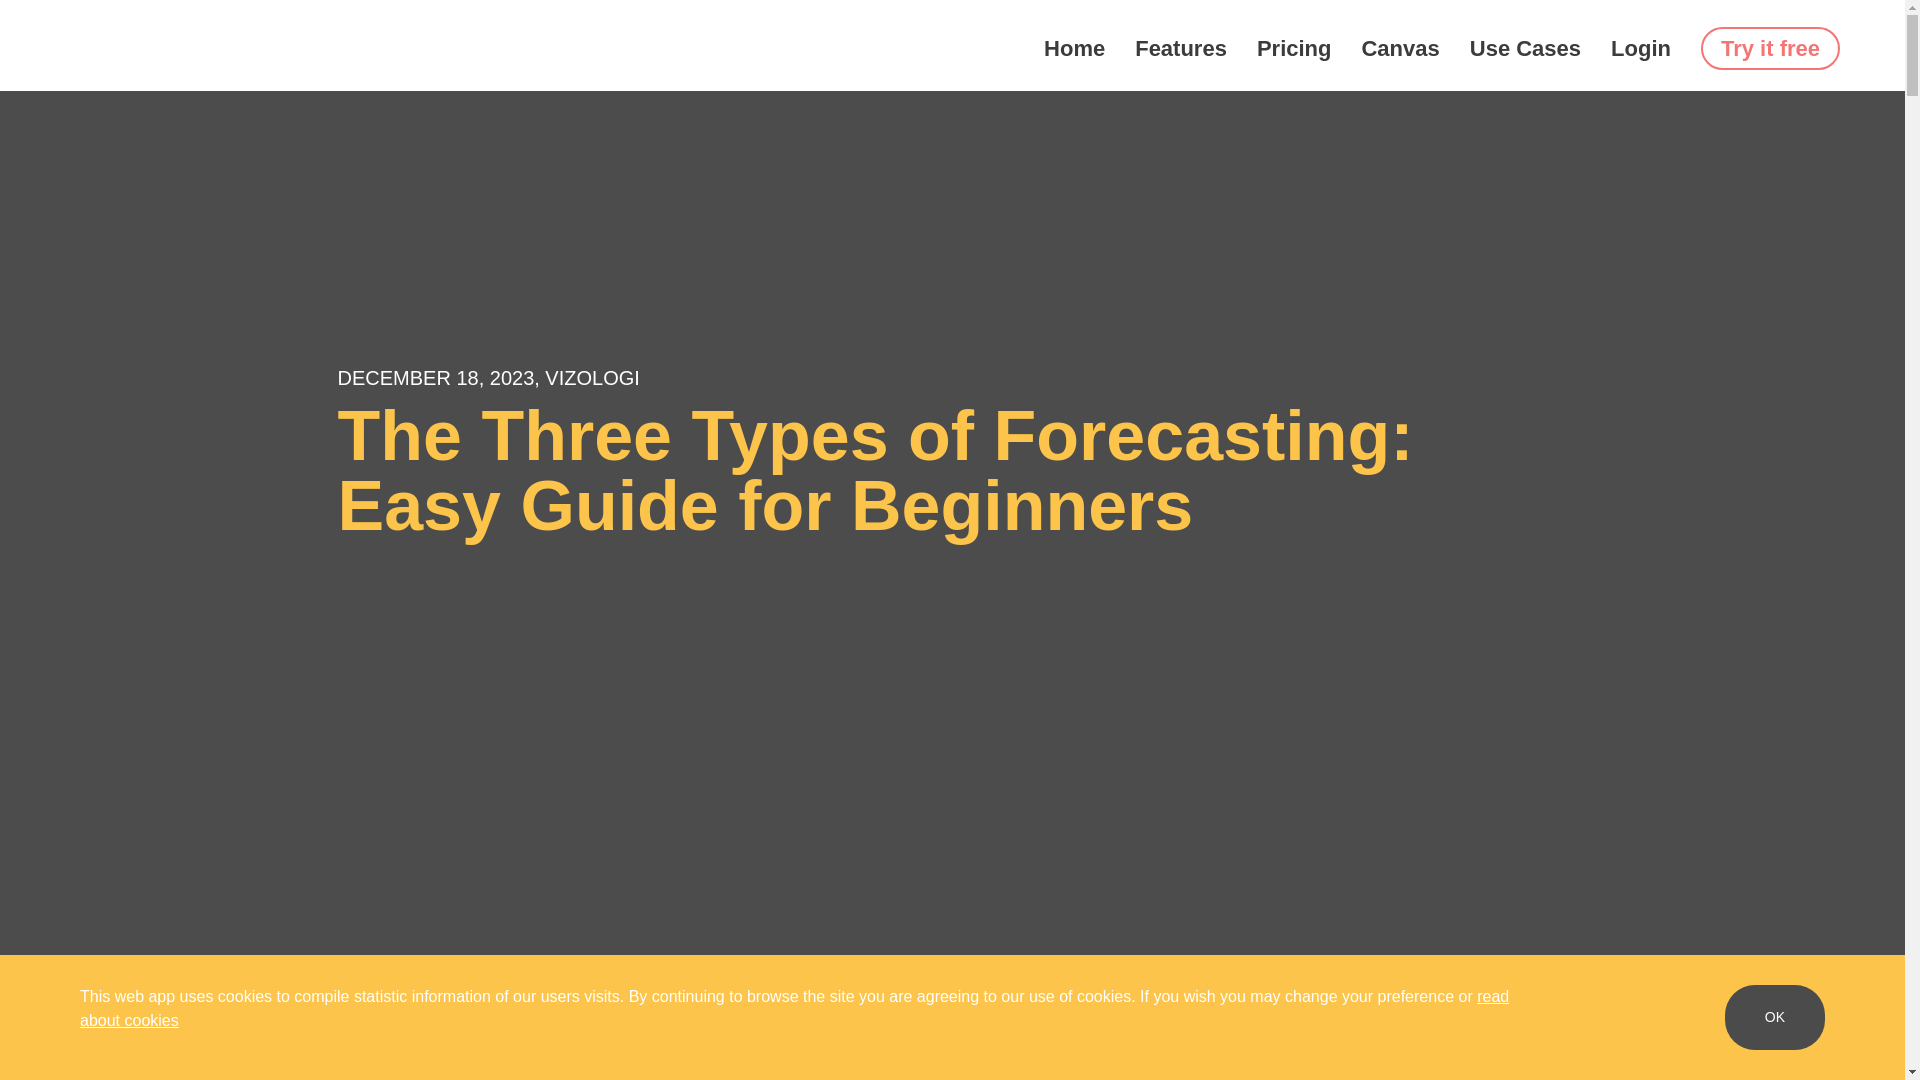 The height and width of the screenshot is (1080, 1920). What do you see at coordinates (1525, 48) in the screenshot?
I see `Use Cases` at bounding box center [1525, 48].